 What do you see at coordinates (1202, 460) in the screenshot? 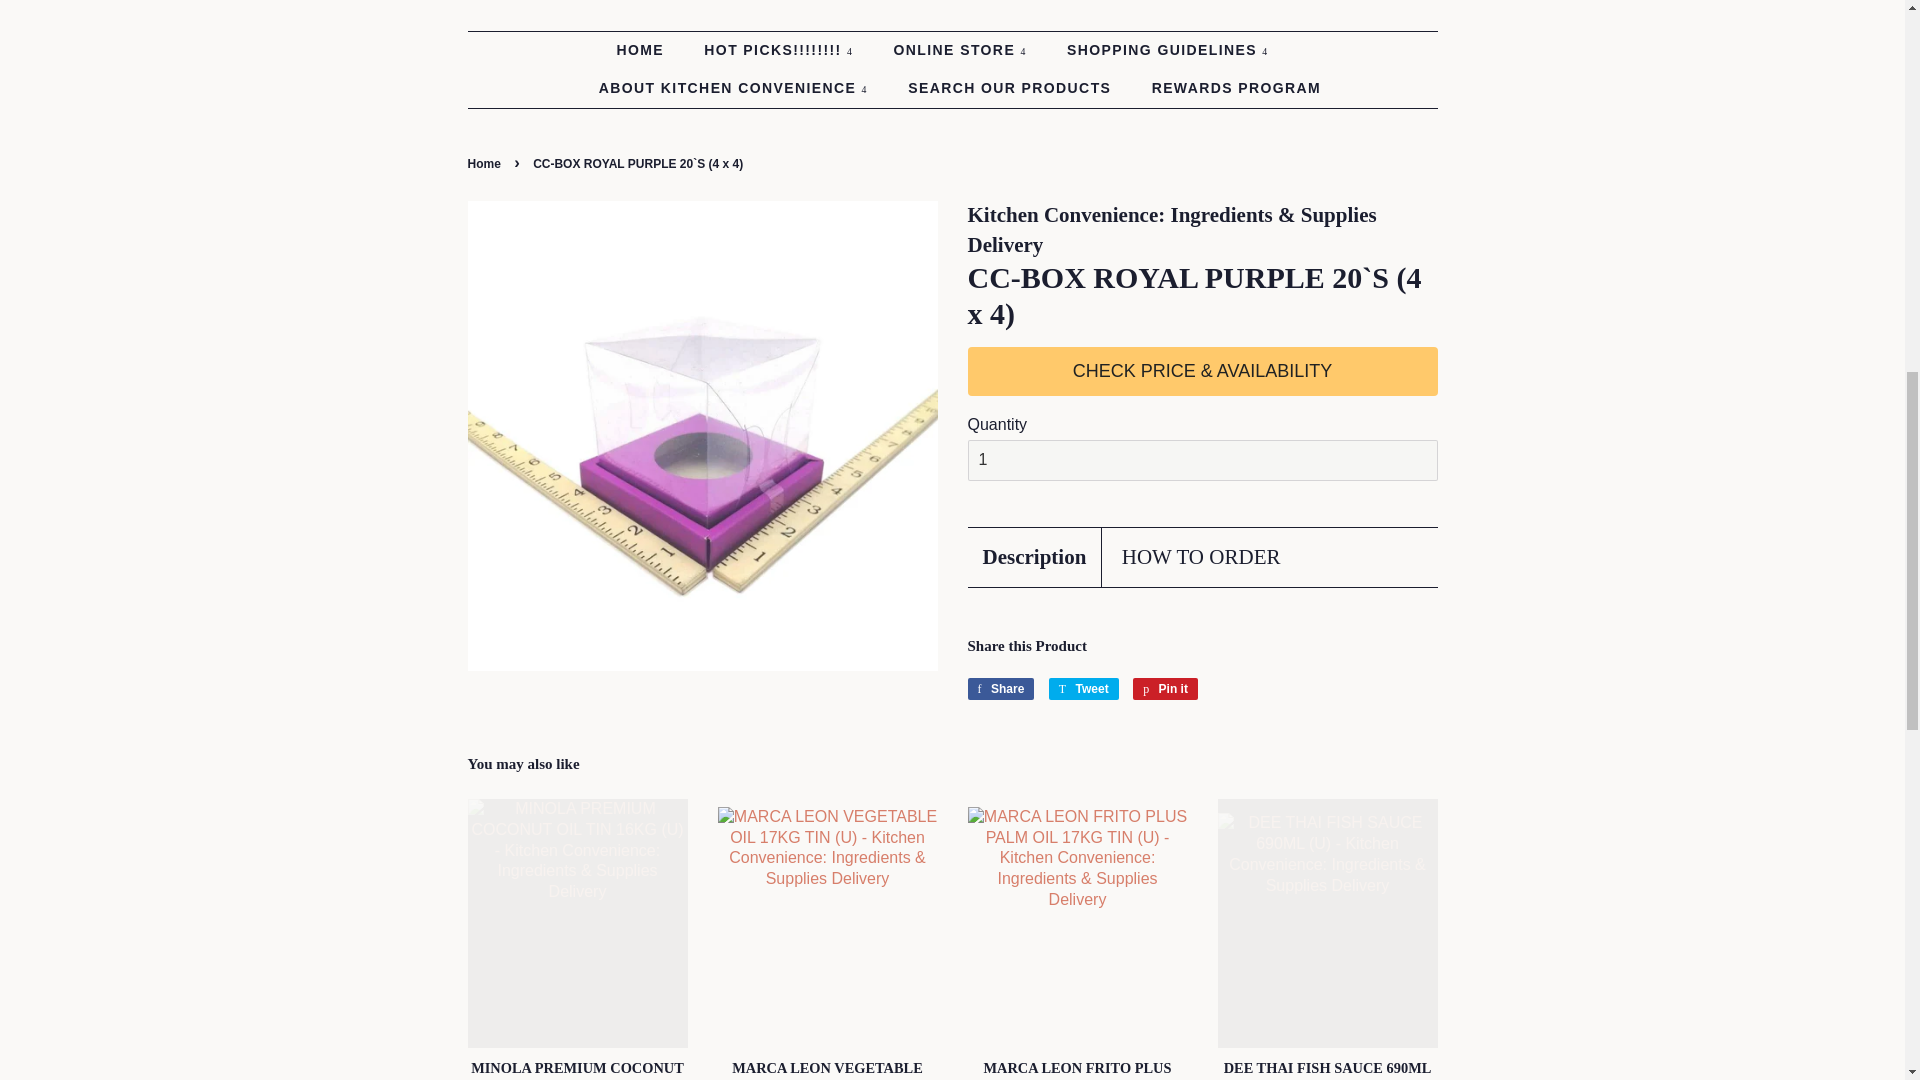
I see `1` at bounding box center [1202, 460].